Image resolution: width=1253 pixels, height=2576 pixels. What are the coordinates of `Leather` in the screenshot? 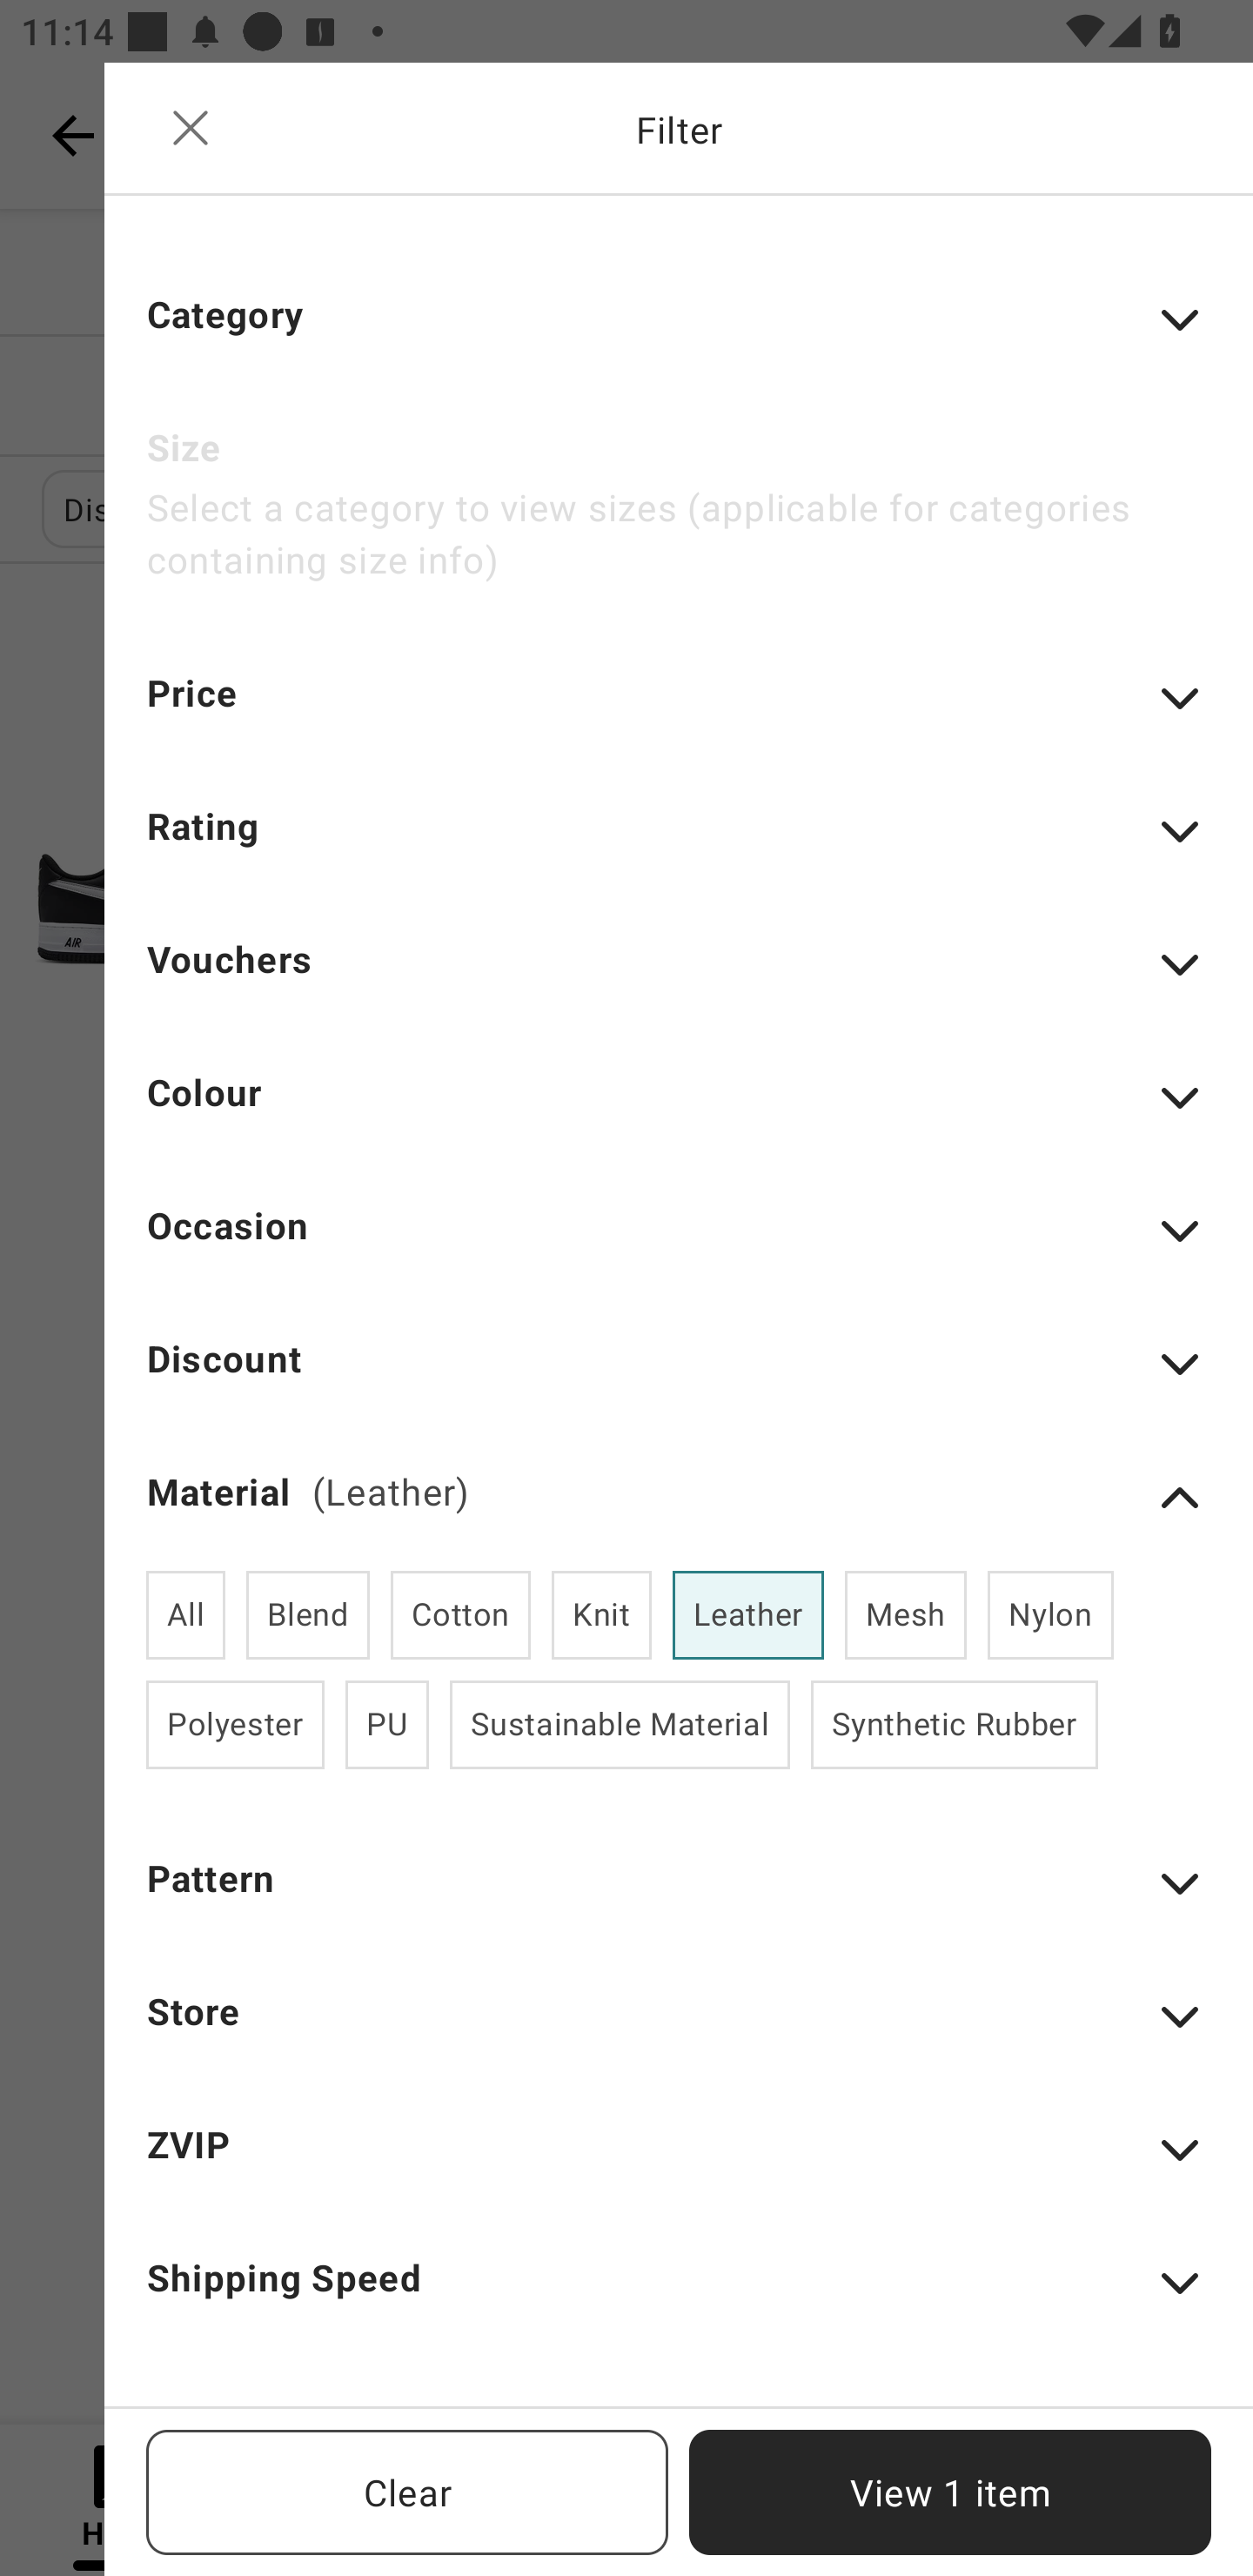 It's located at (748, 1615).